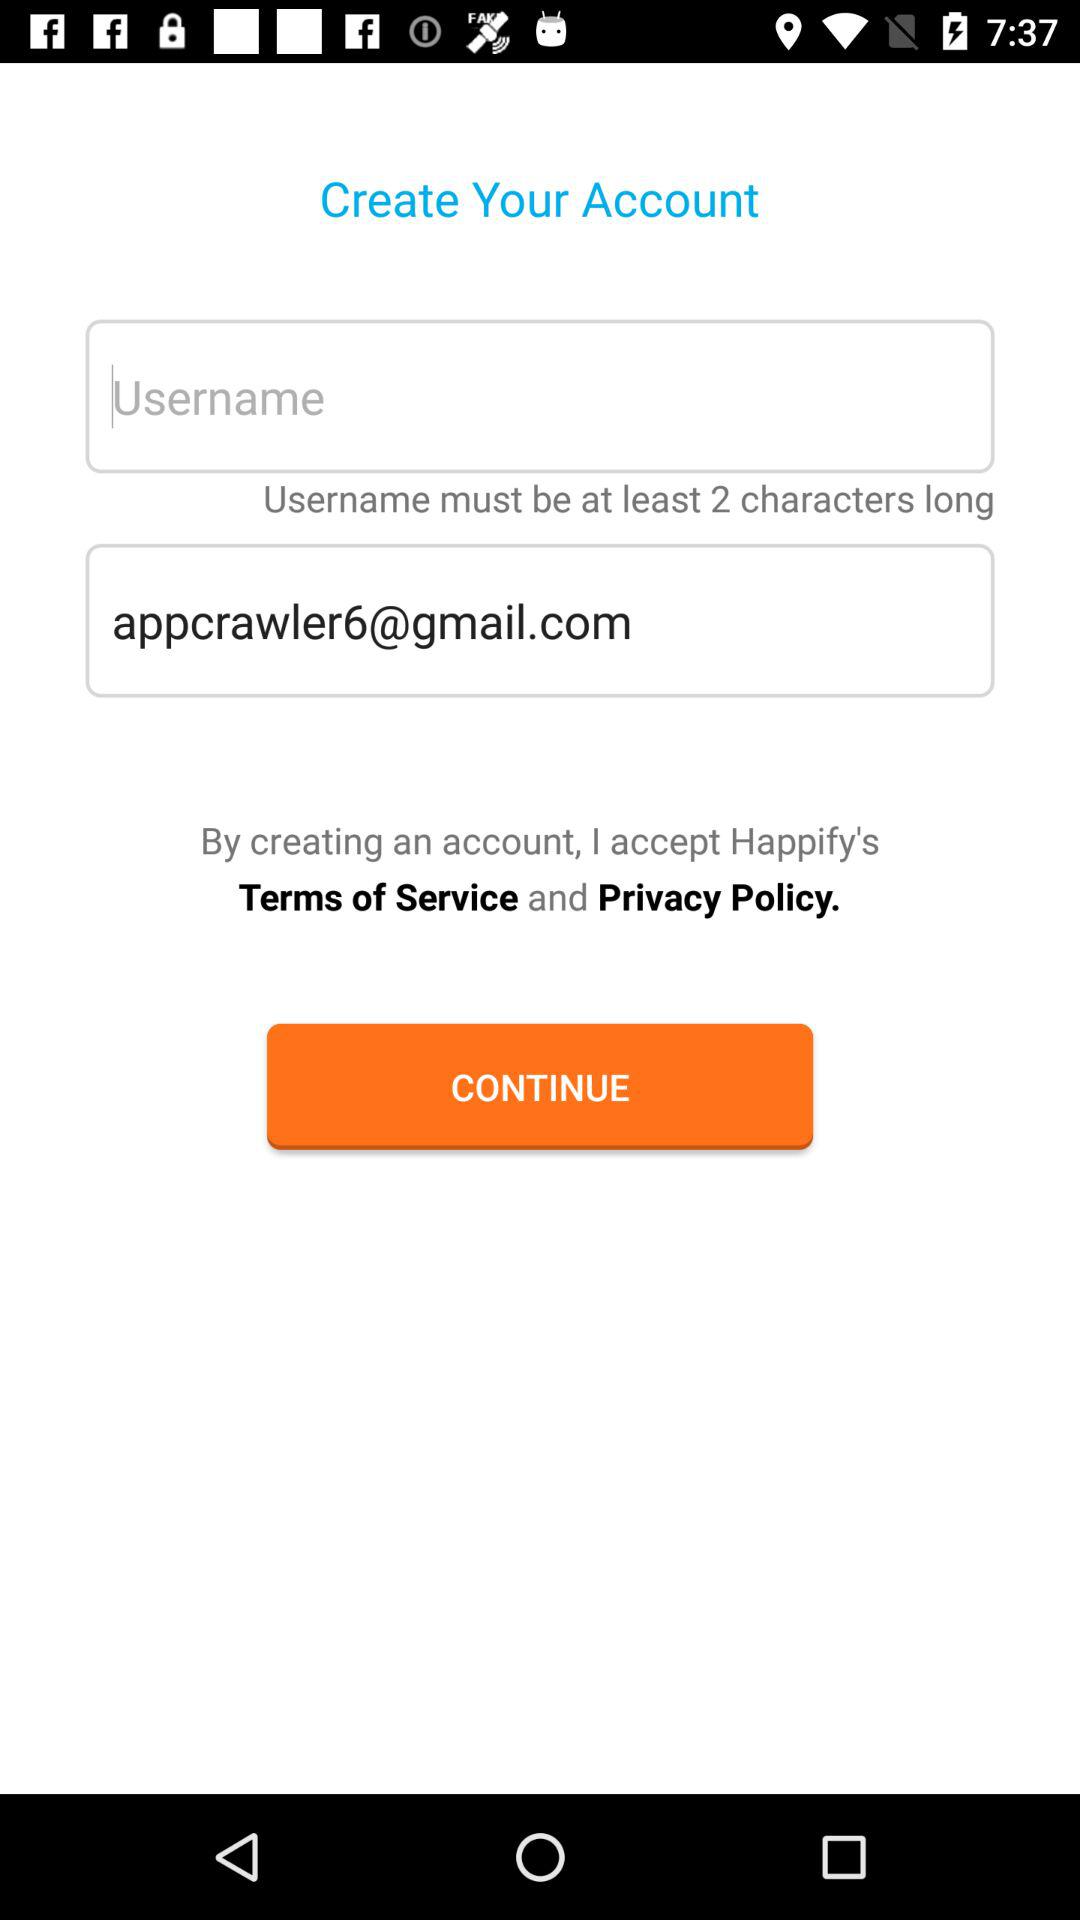 This screenshot has width=1080, height=1920. What do you see at coordinates (540, 396) in the screenshot?
I see `username` at bounding box center [540, 396].